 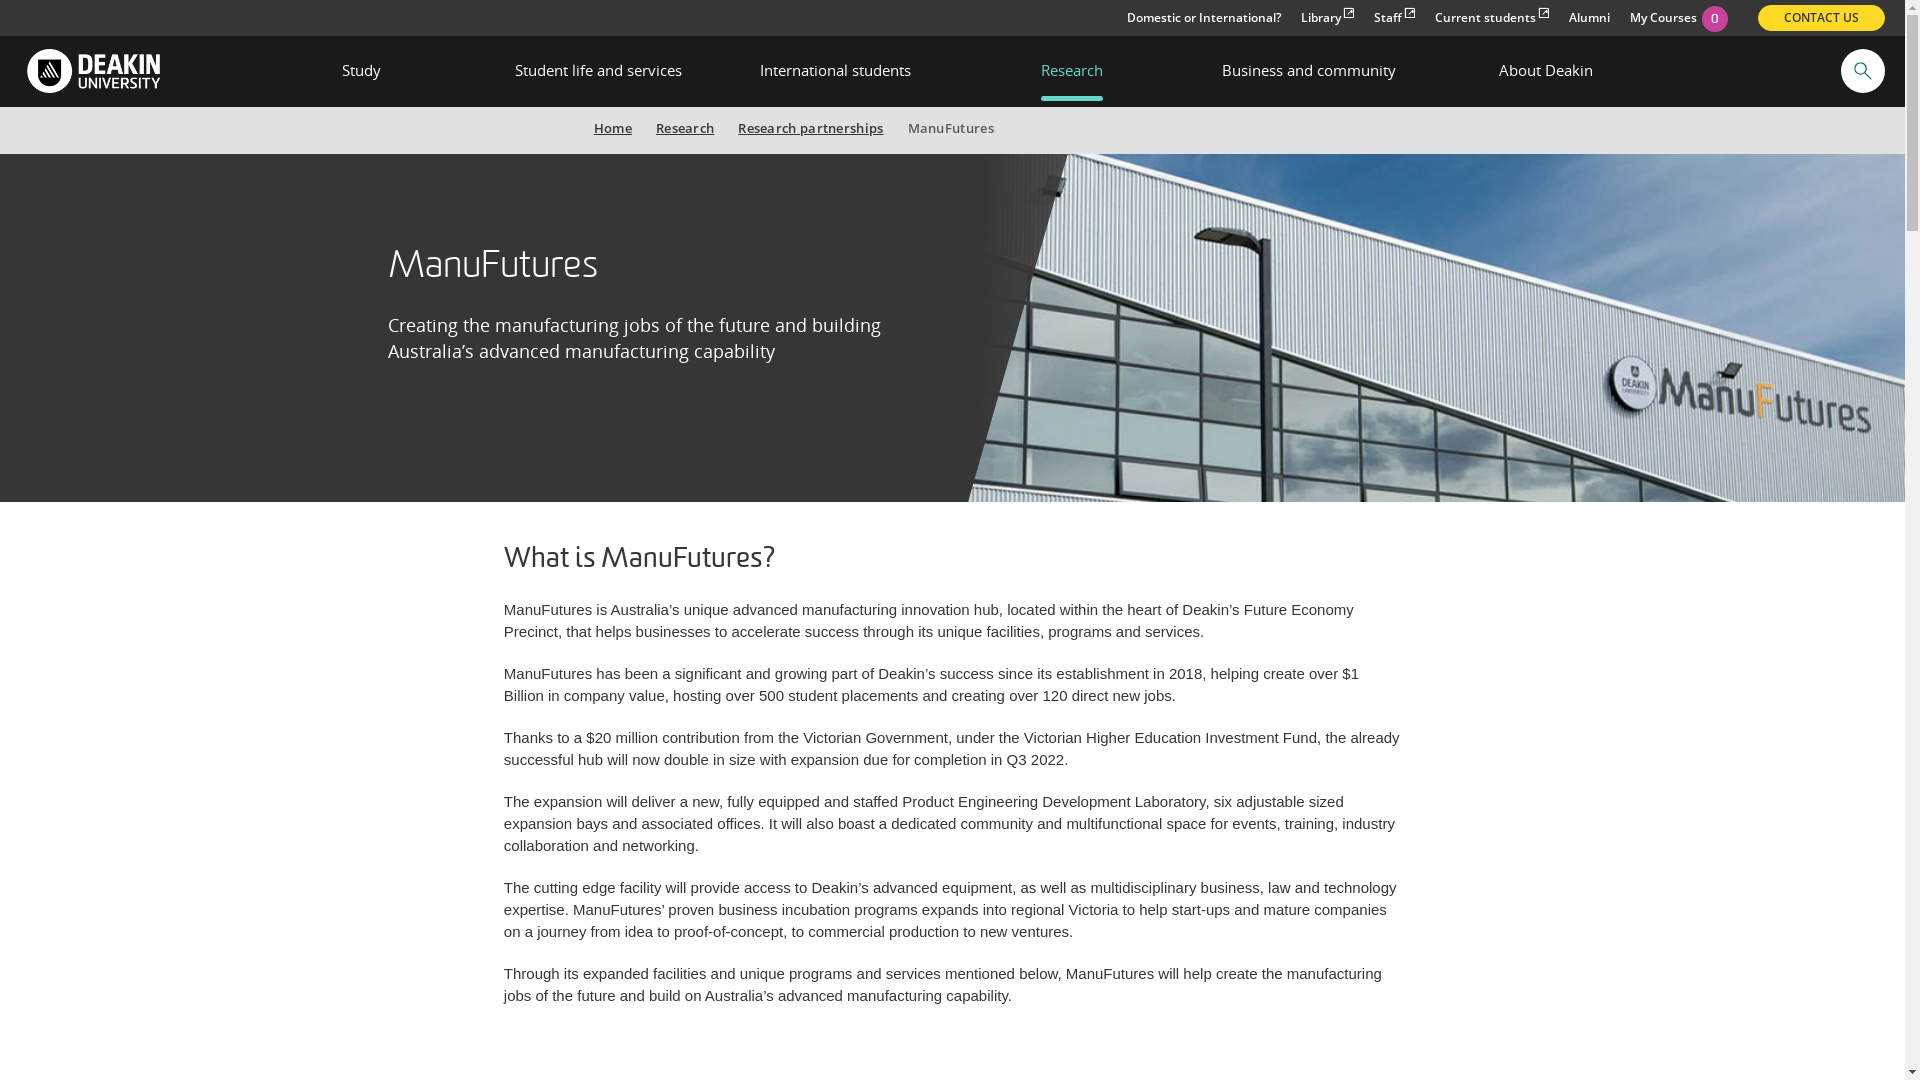 I want to click on My Courses0, so click(x=1679, y=18).